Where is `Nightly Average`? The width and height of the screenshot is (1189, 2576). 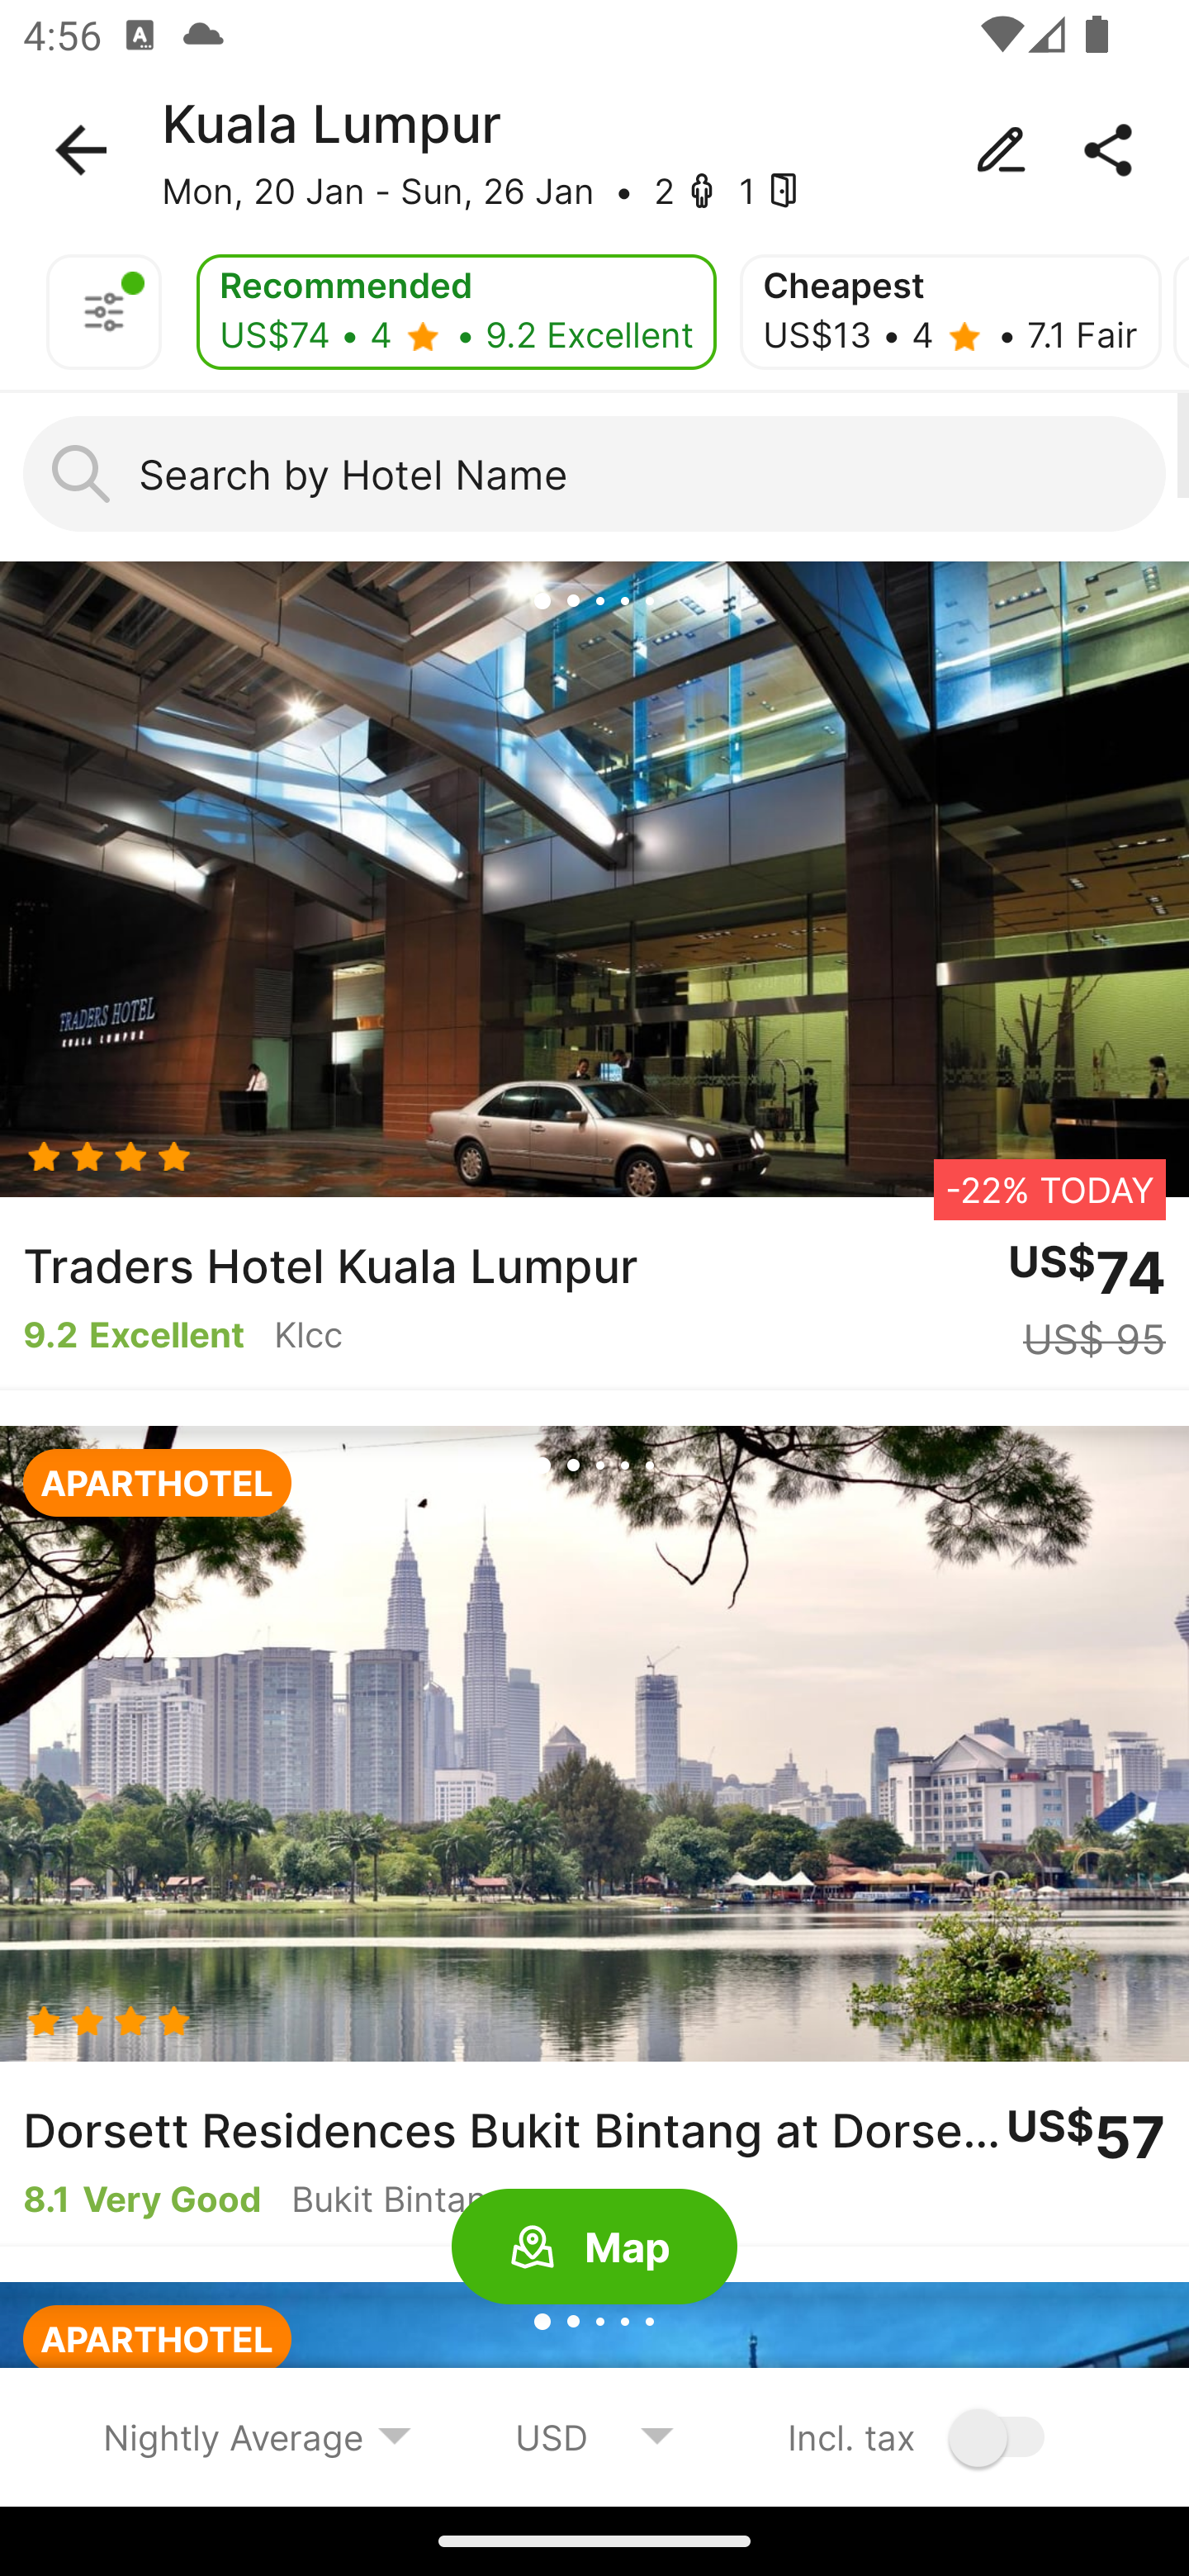 Nightly Average is located at coordinates (258, 2436).